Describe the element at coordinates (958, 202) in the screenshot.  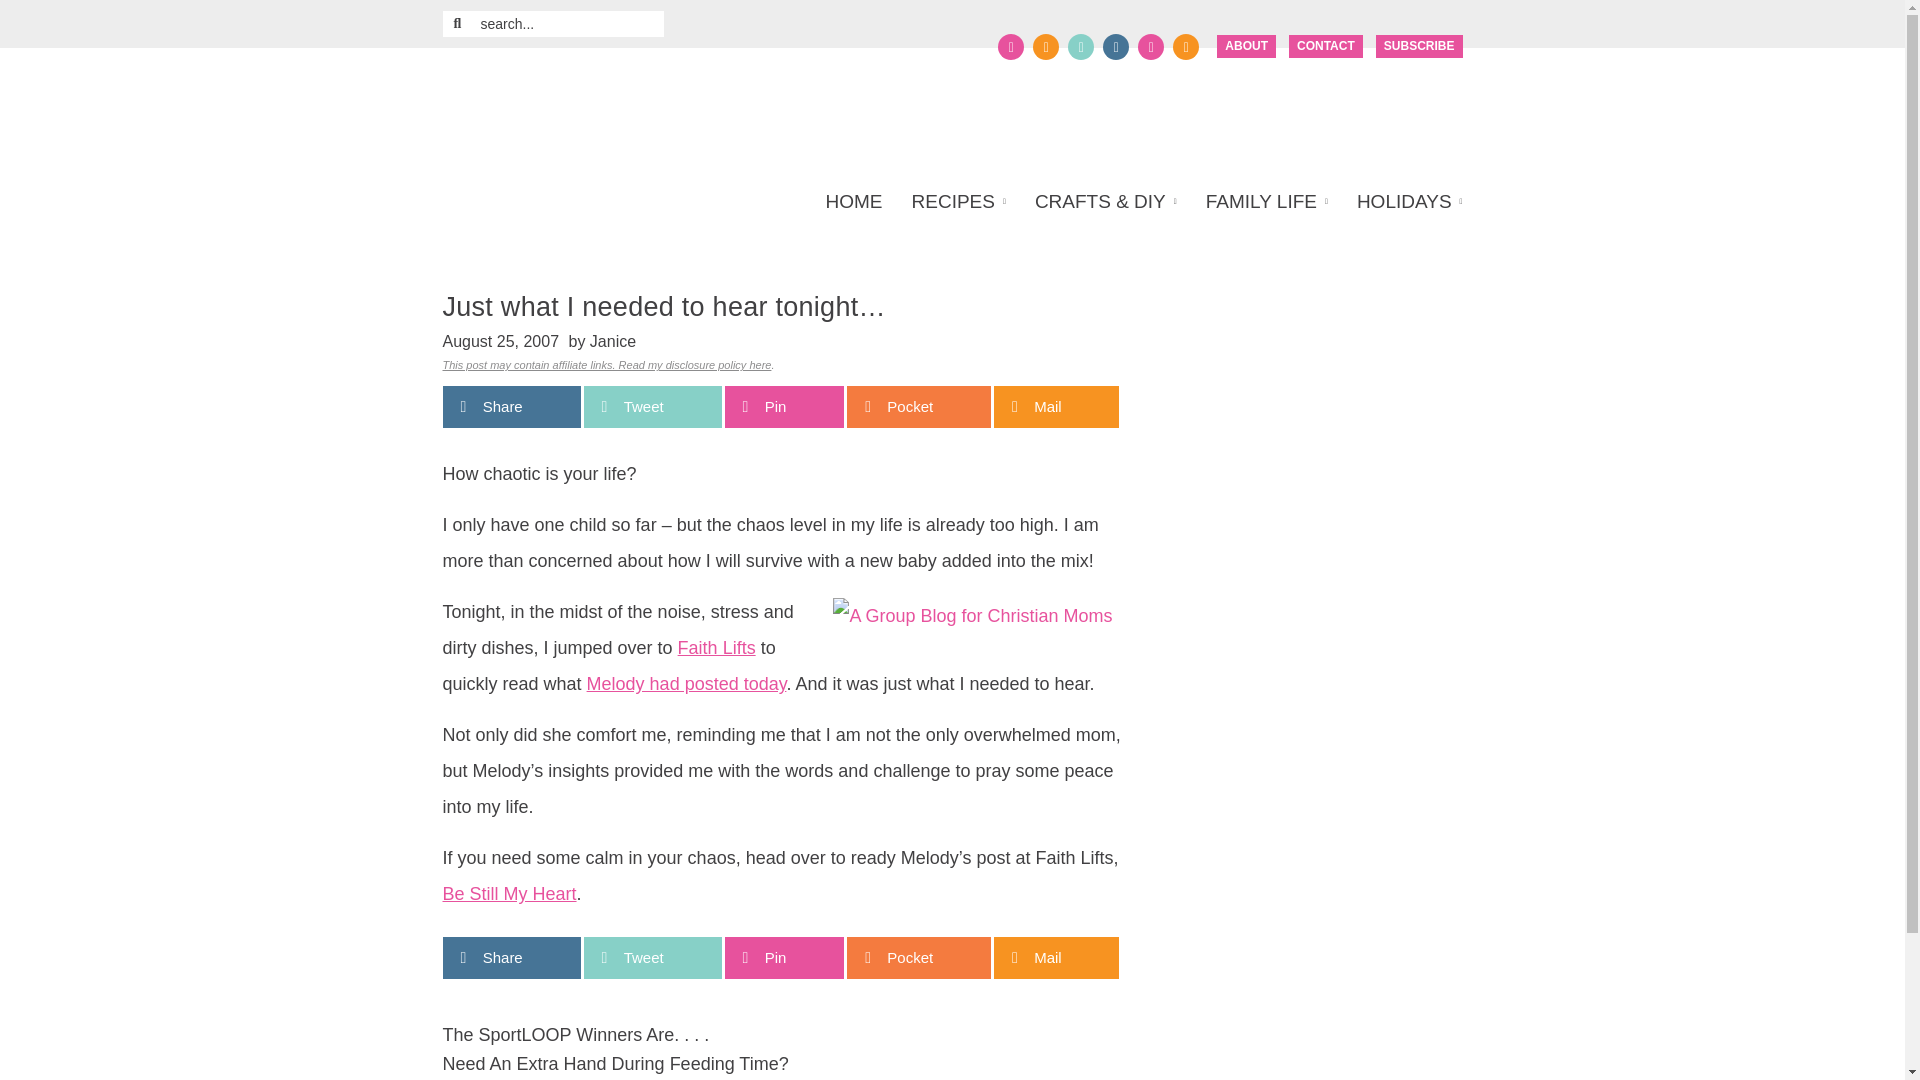
I see `RECIPES` at that location.